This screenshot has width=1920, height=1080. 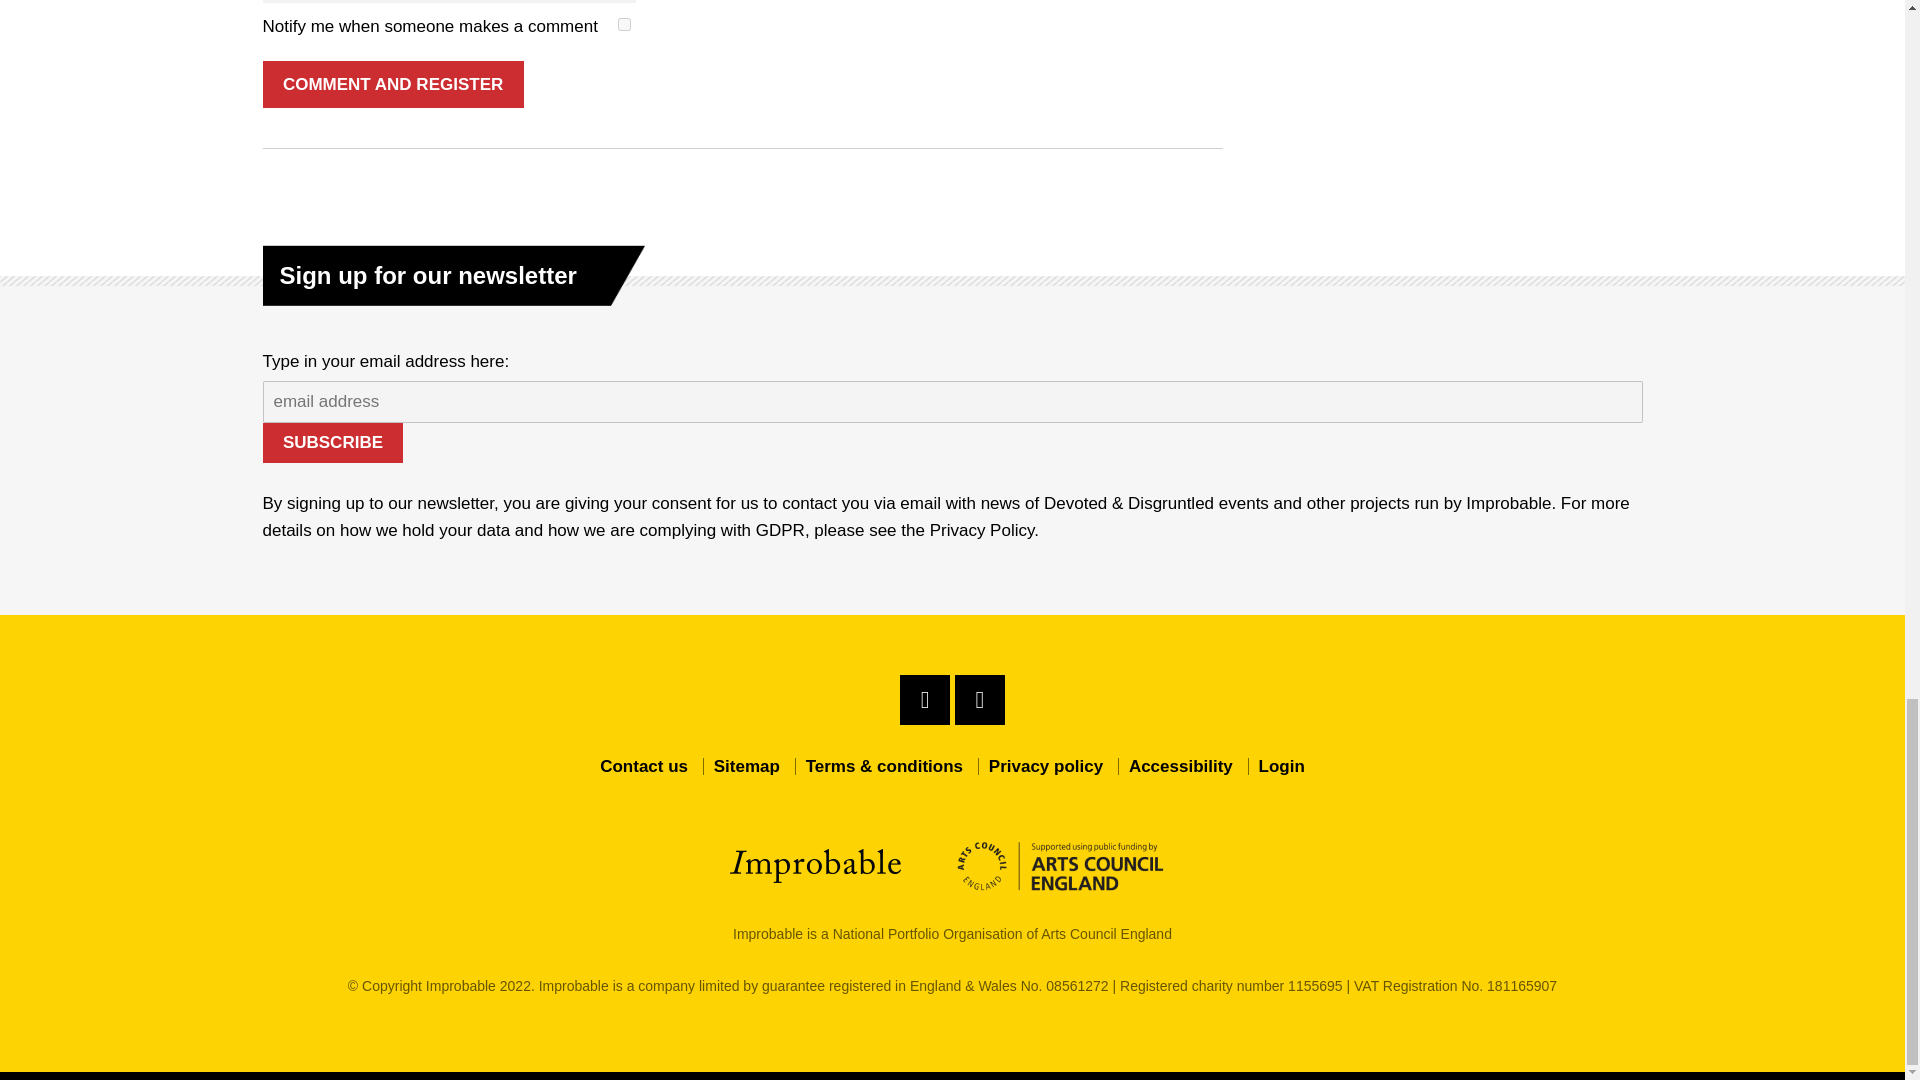 What do you see at coordinates (332, 443) in the screenshot?
I see `Subscribe` at bounding box center [332, 443].